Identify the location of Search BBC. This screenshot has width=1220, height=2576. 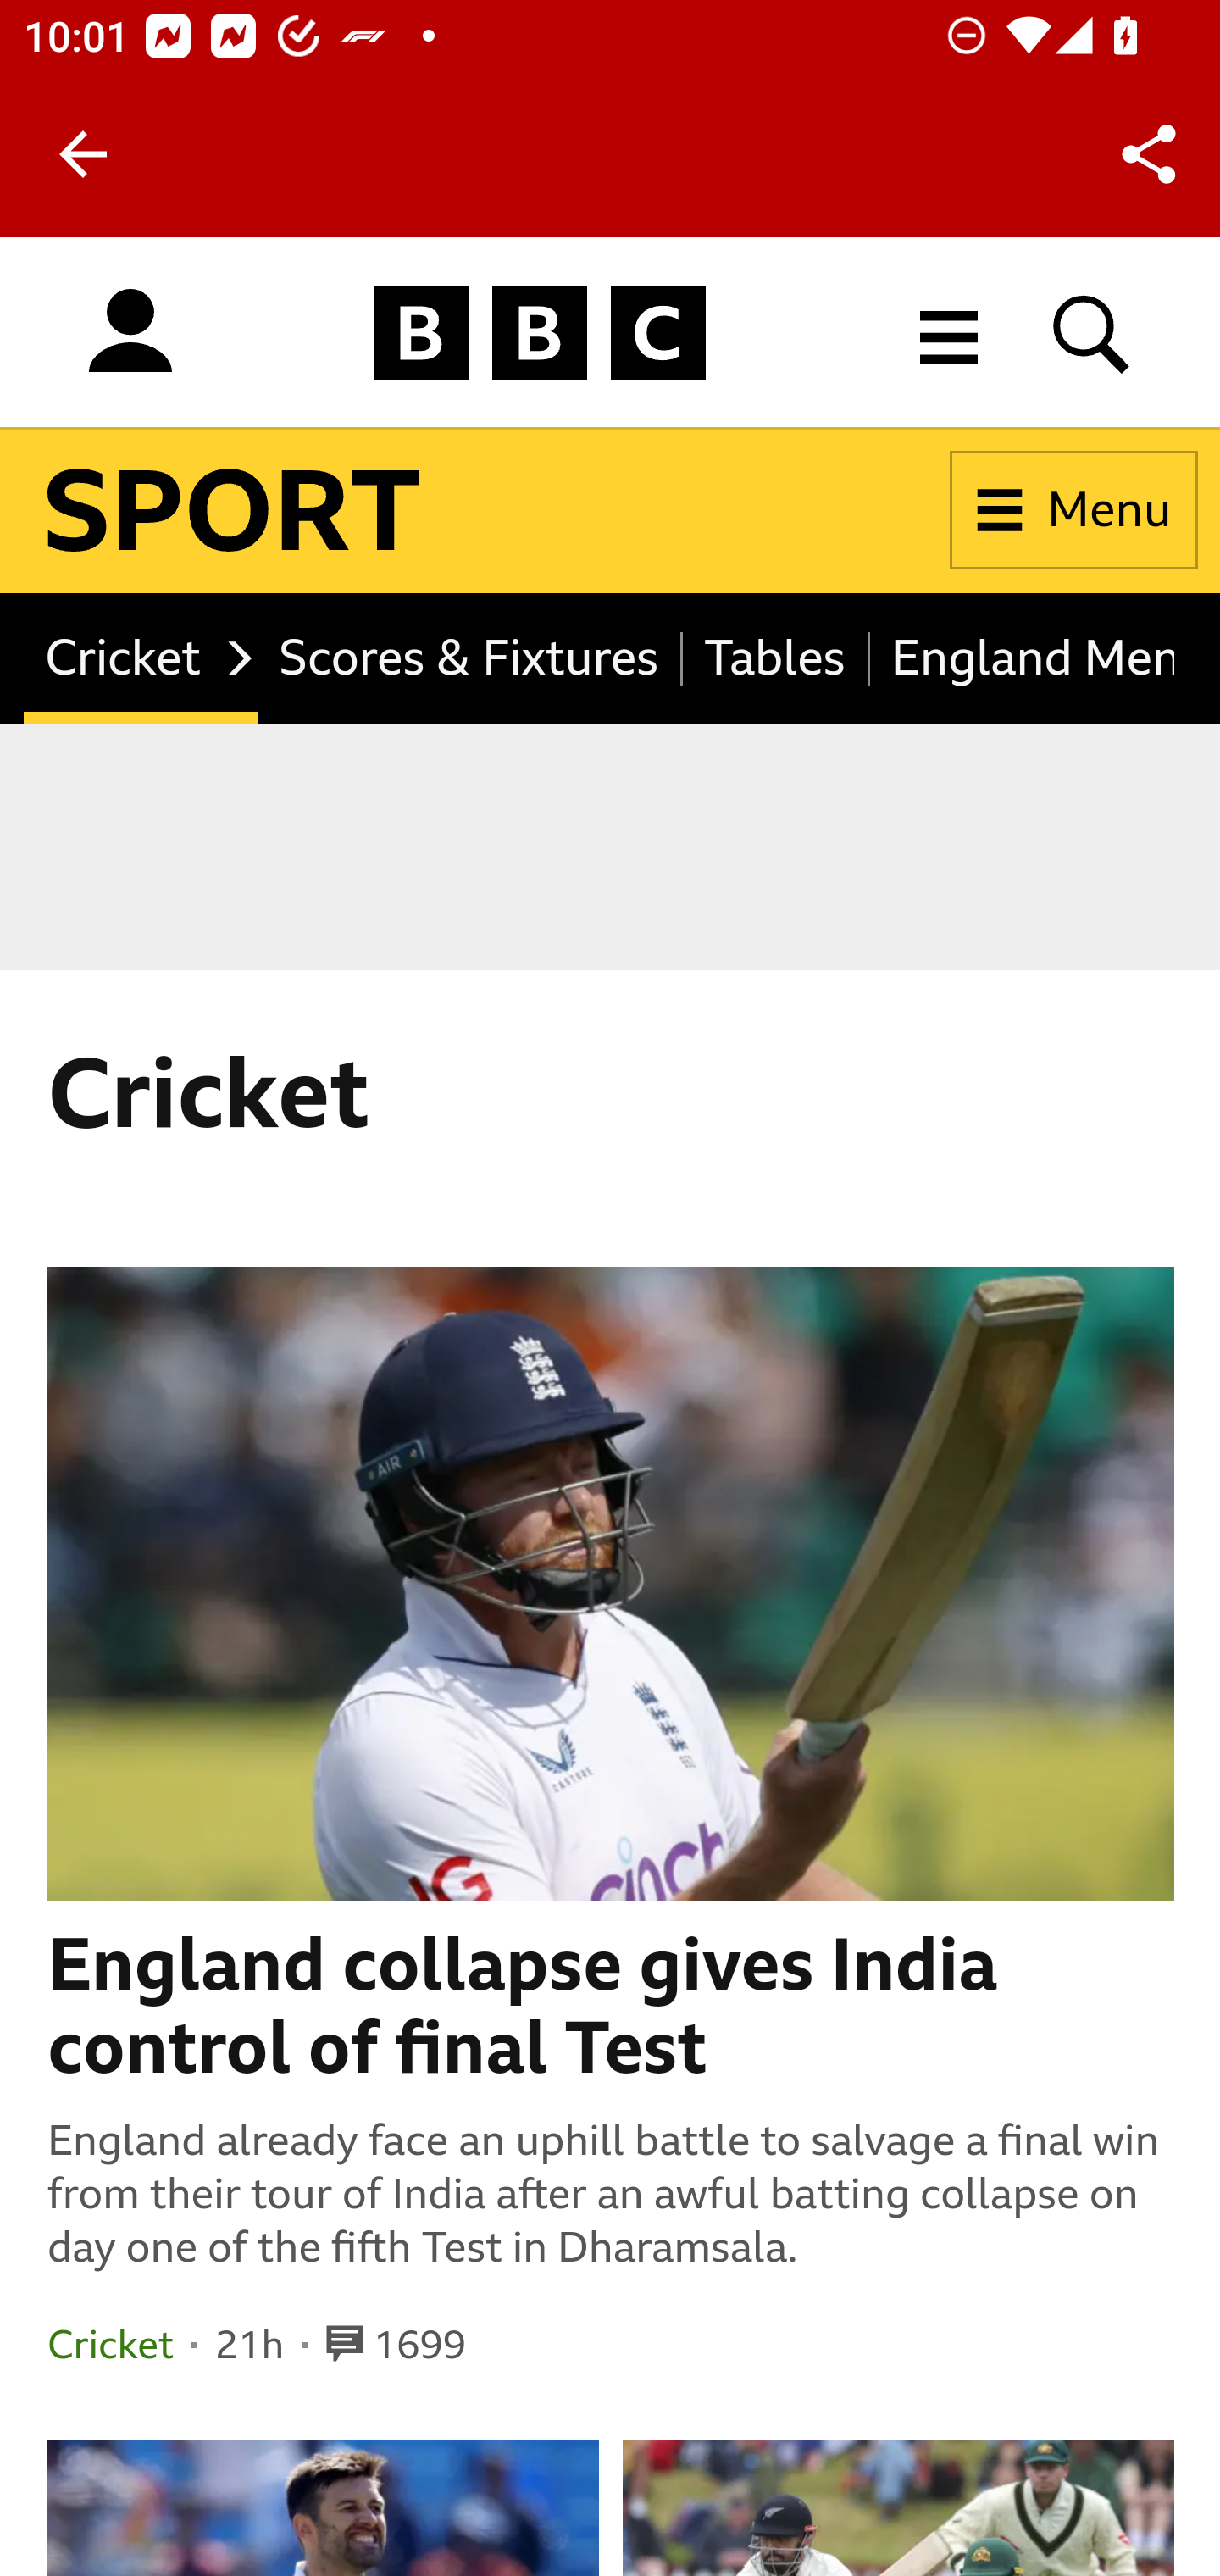
(1092, 332).